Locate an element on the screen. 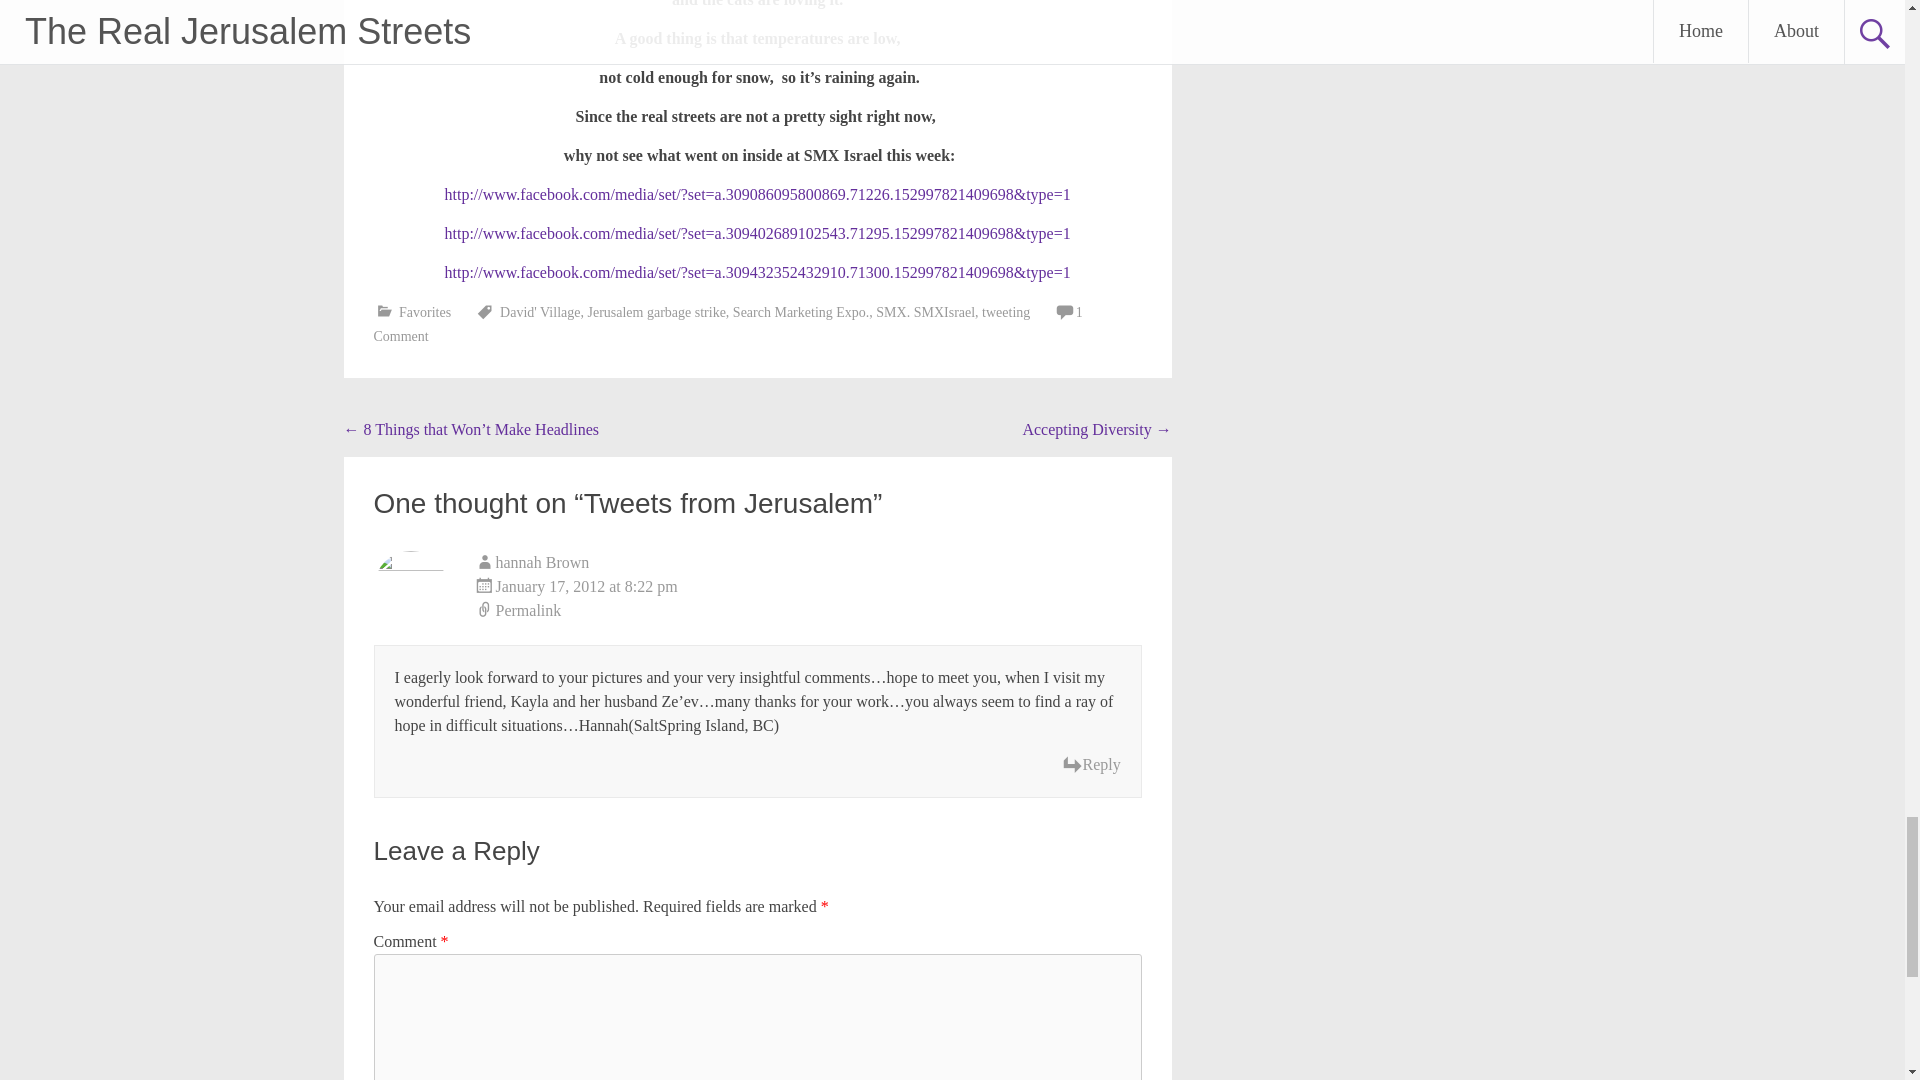  1 Comment is located at coordinates (728, 324).